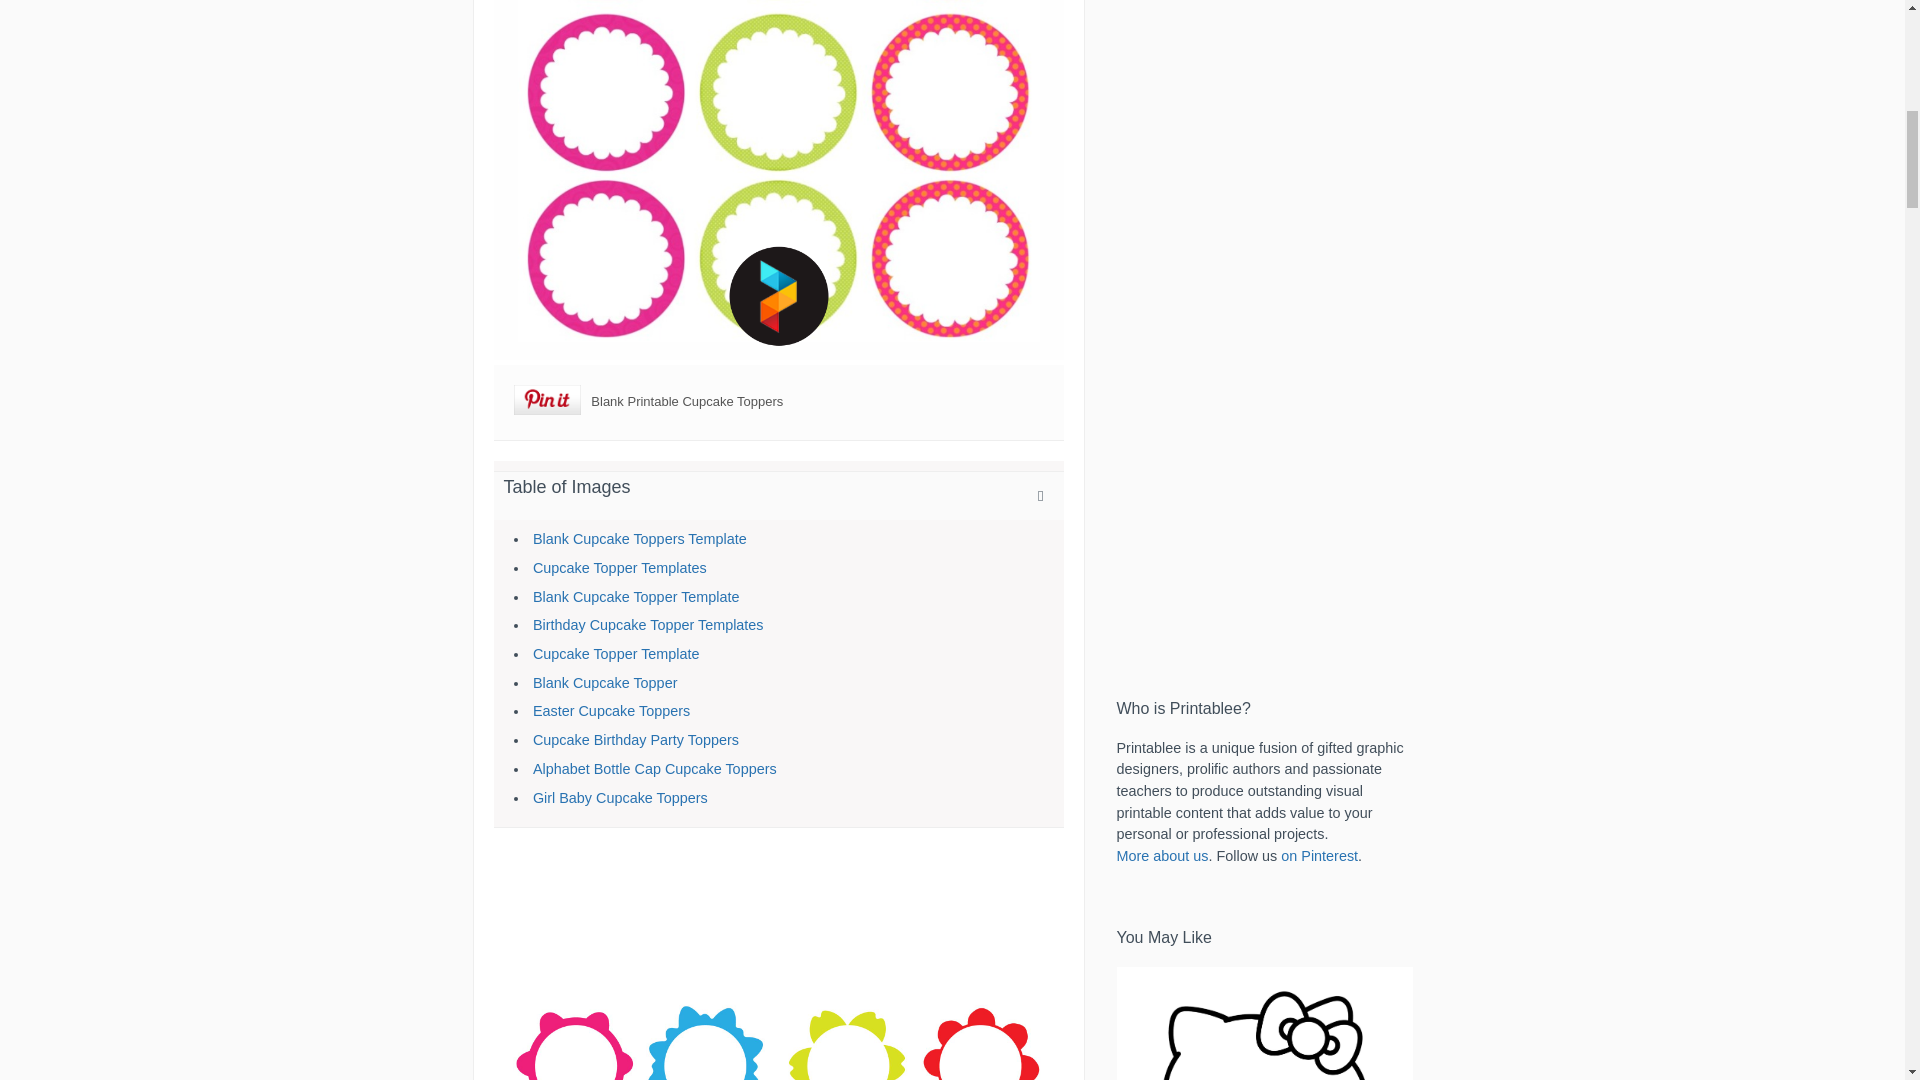 The image size is (1920, 1080). Describe the element at coordinates (778, 964) in the screenshot. I see `Blank Printable Cupcake Toppers Template` at that location.